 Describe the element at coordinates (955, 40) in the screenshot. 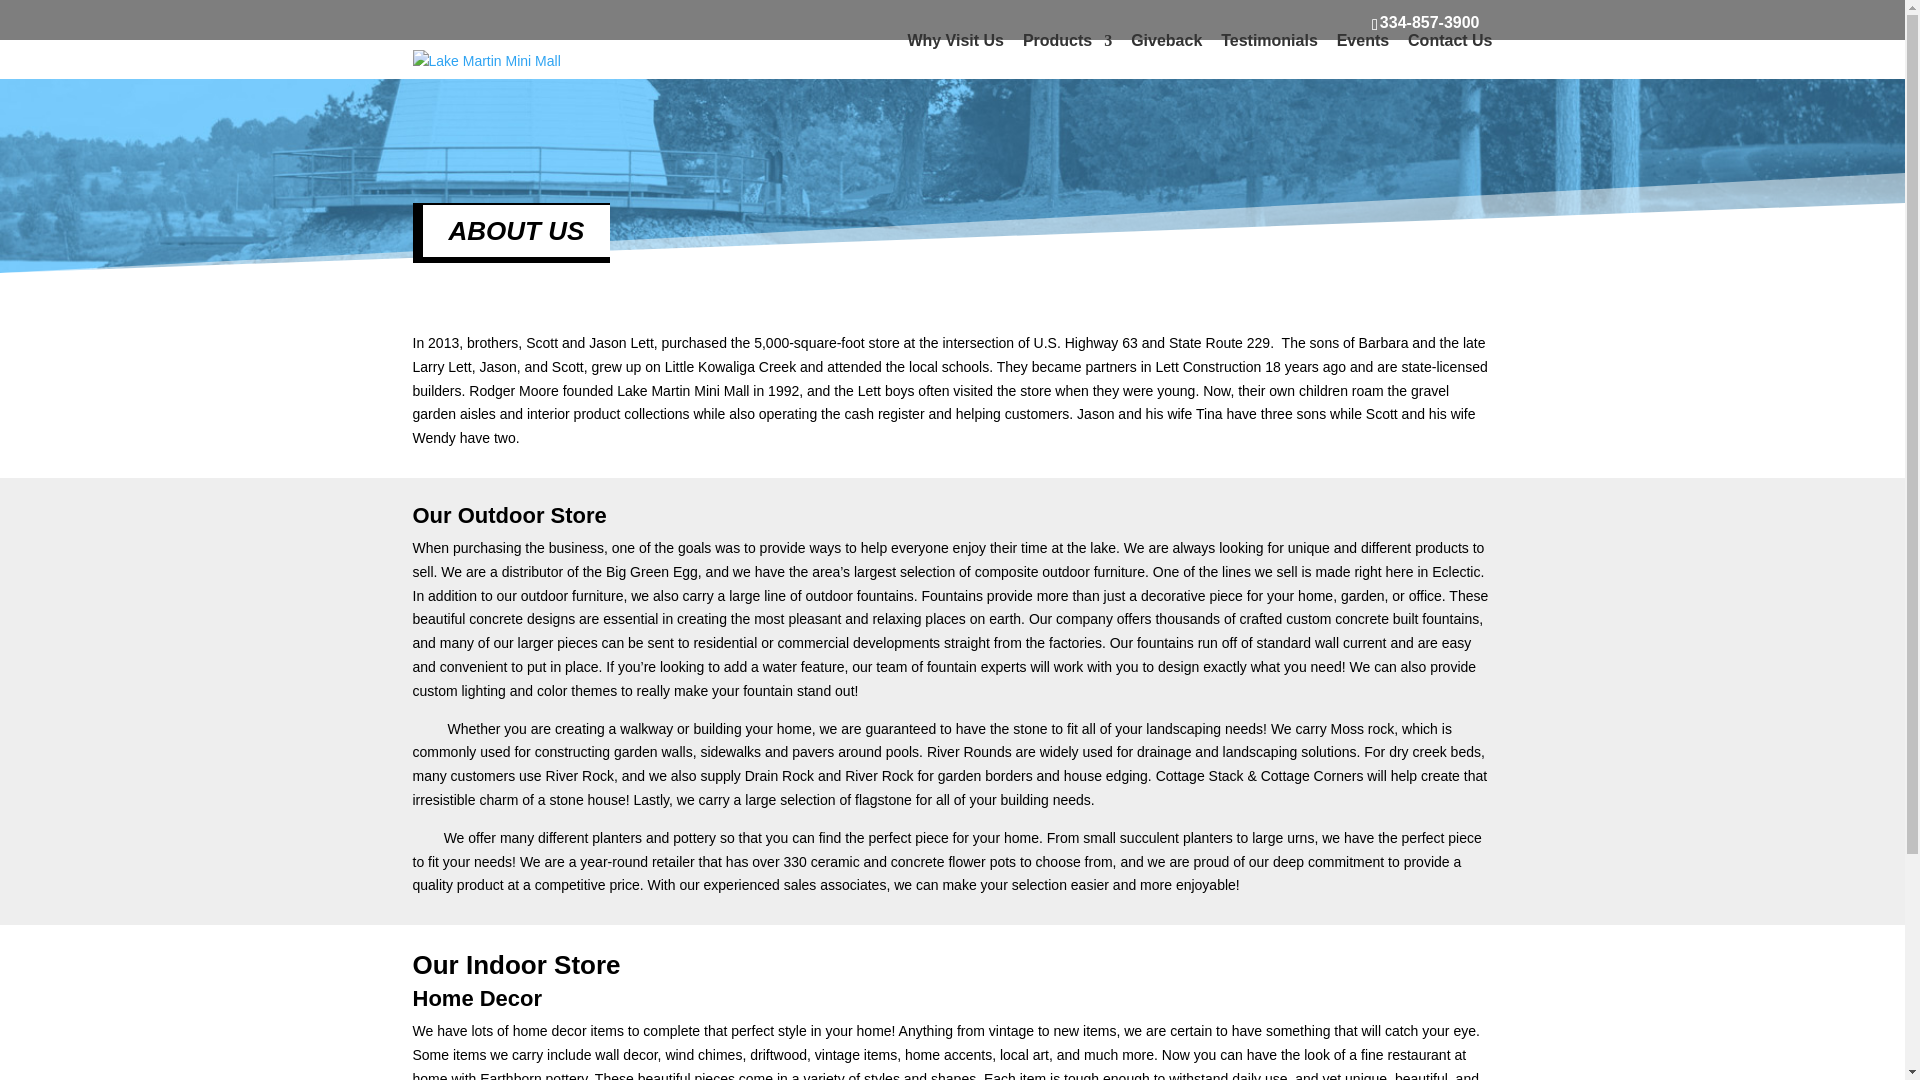

I see `Why Visit Us` at that location.